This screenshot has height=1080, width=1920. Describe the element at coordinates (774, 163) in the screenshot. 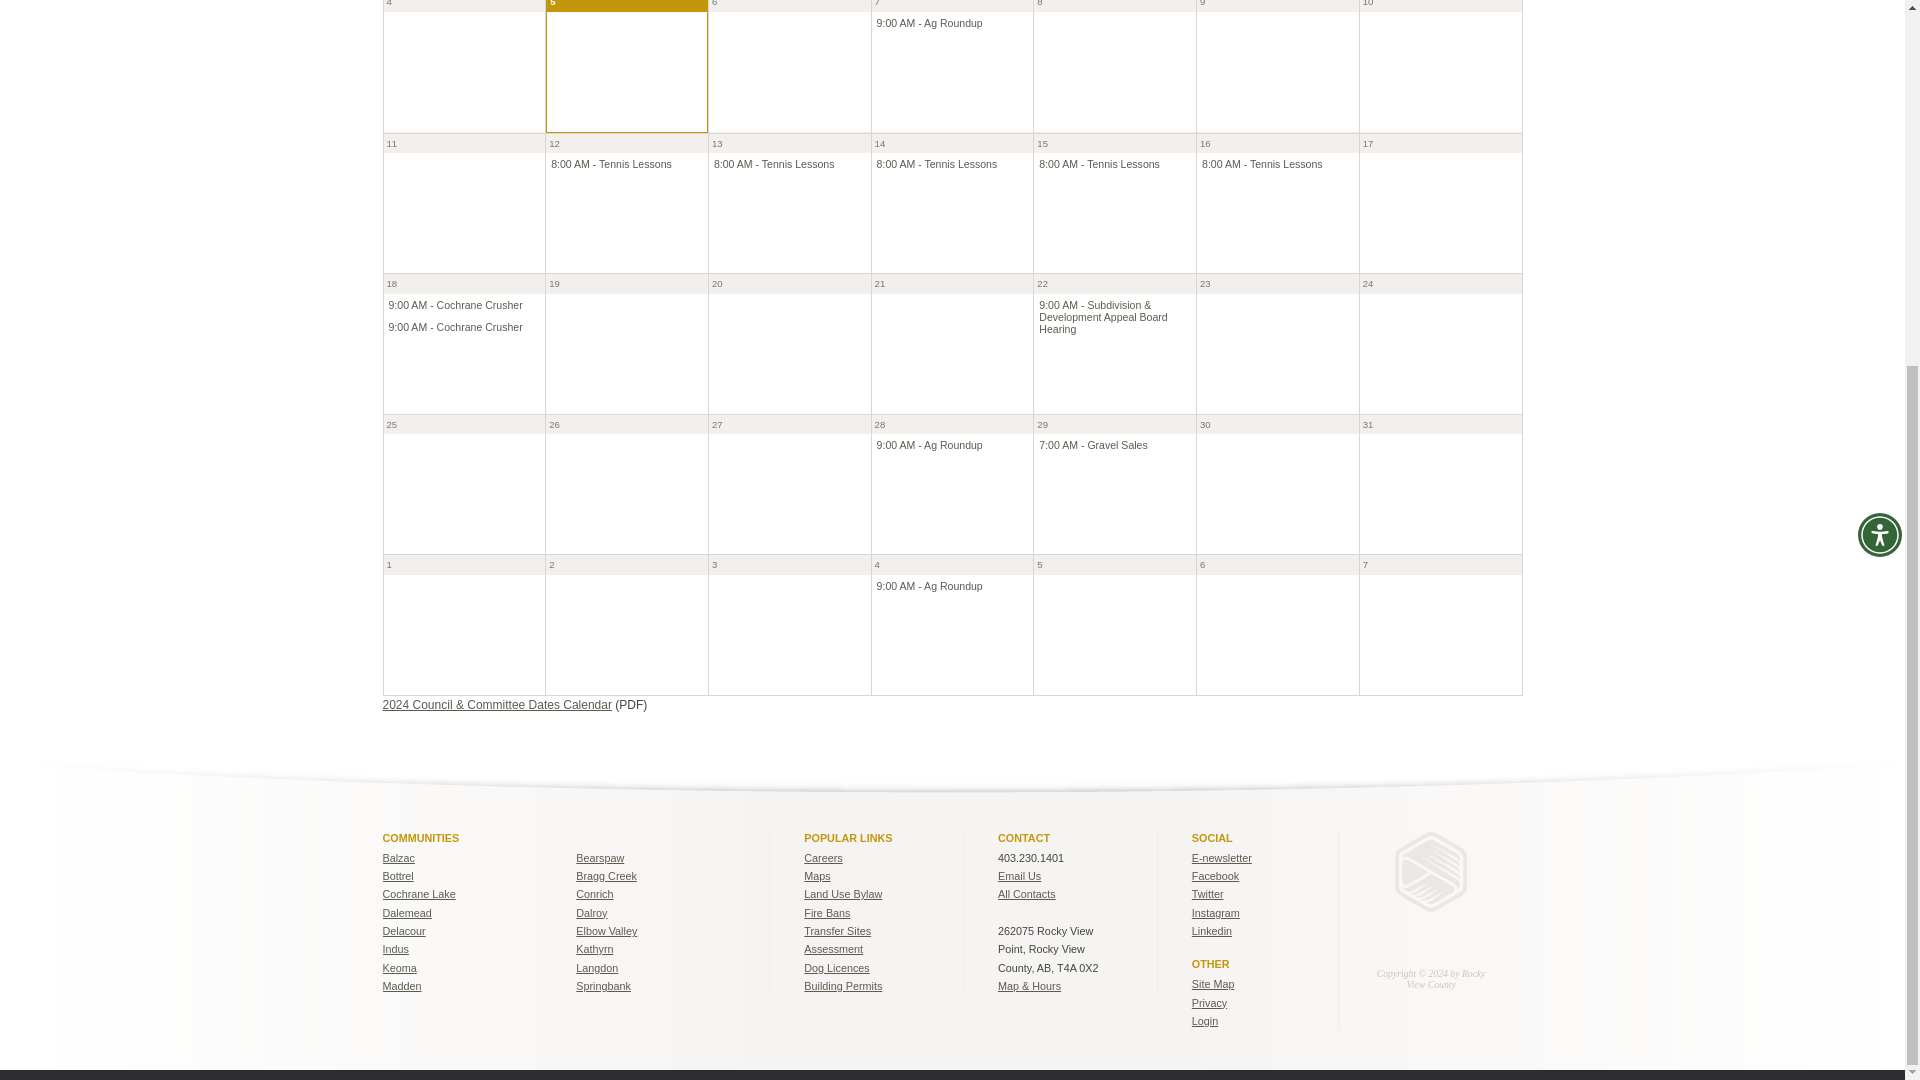

I see `8:00 AM - Tennis Lessons` at that location.